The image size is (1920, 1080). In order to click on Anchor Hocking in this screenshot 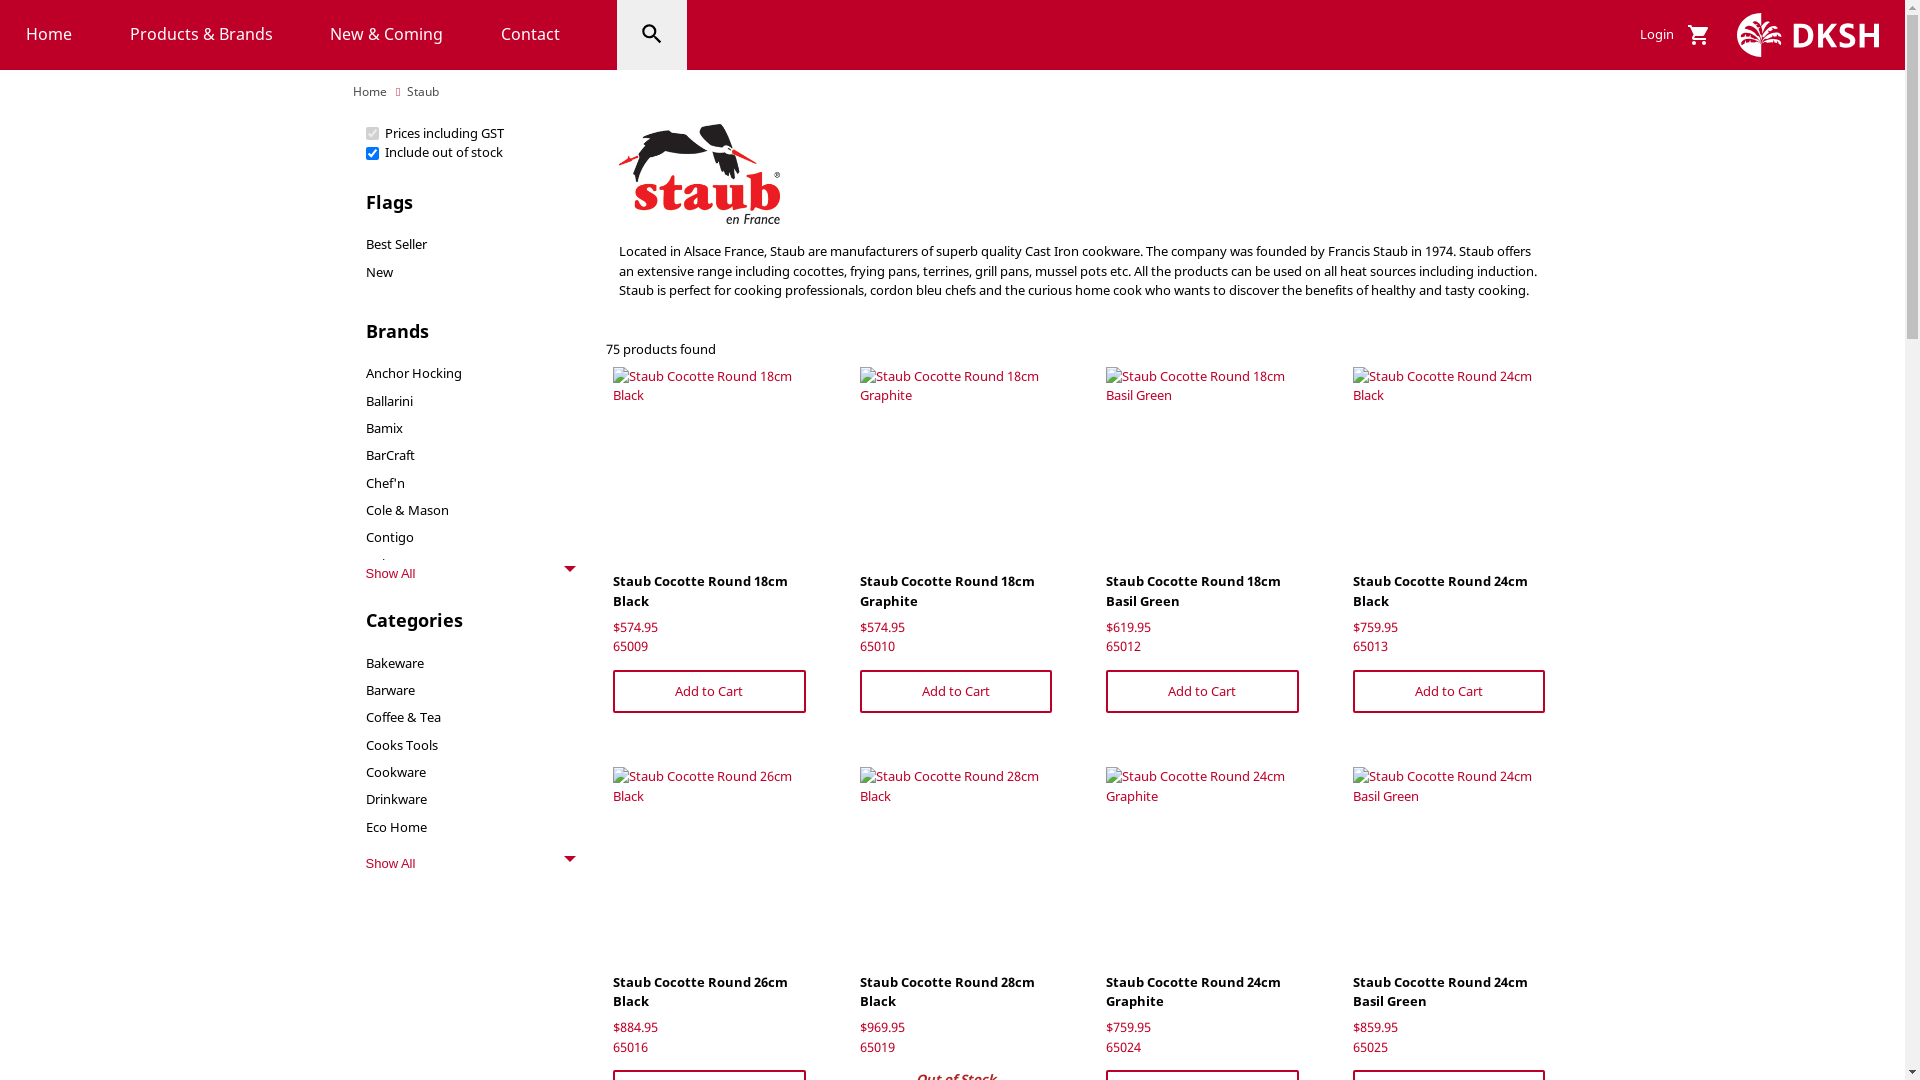, I will do `click(414, 373)`.